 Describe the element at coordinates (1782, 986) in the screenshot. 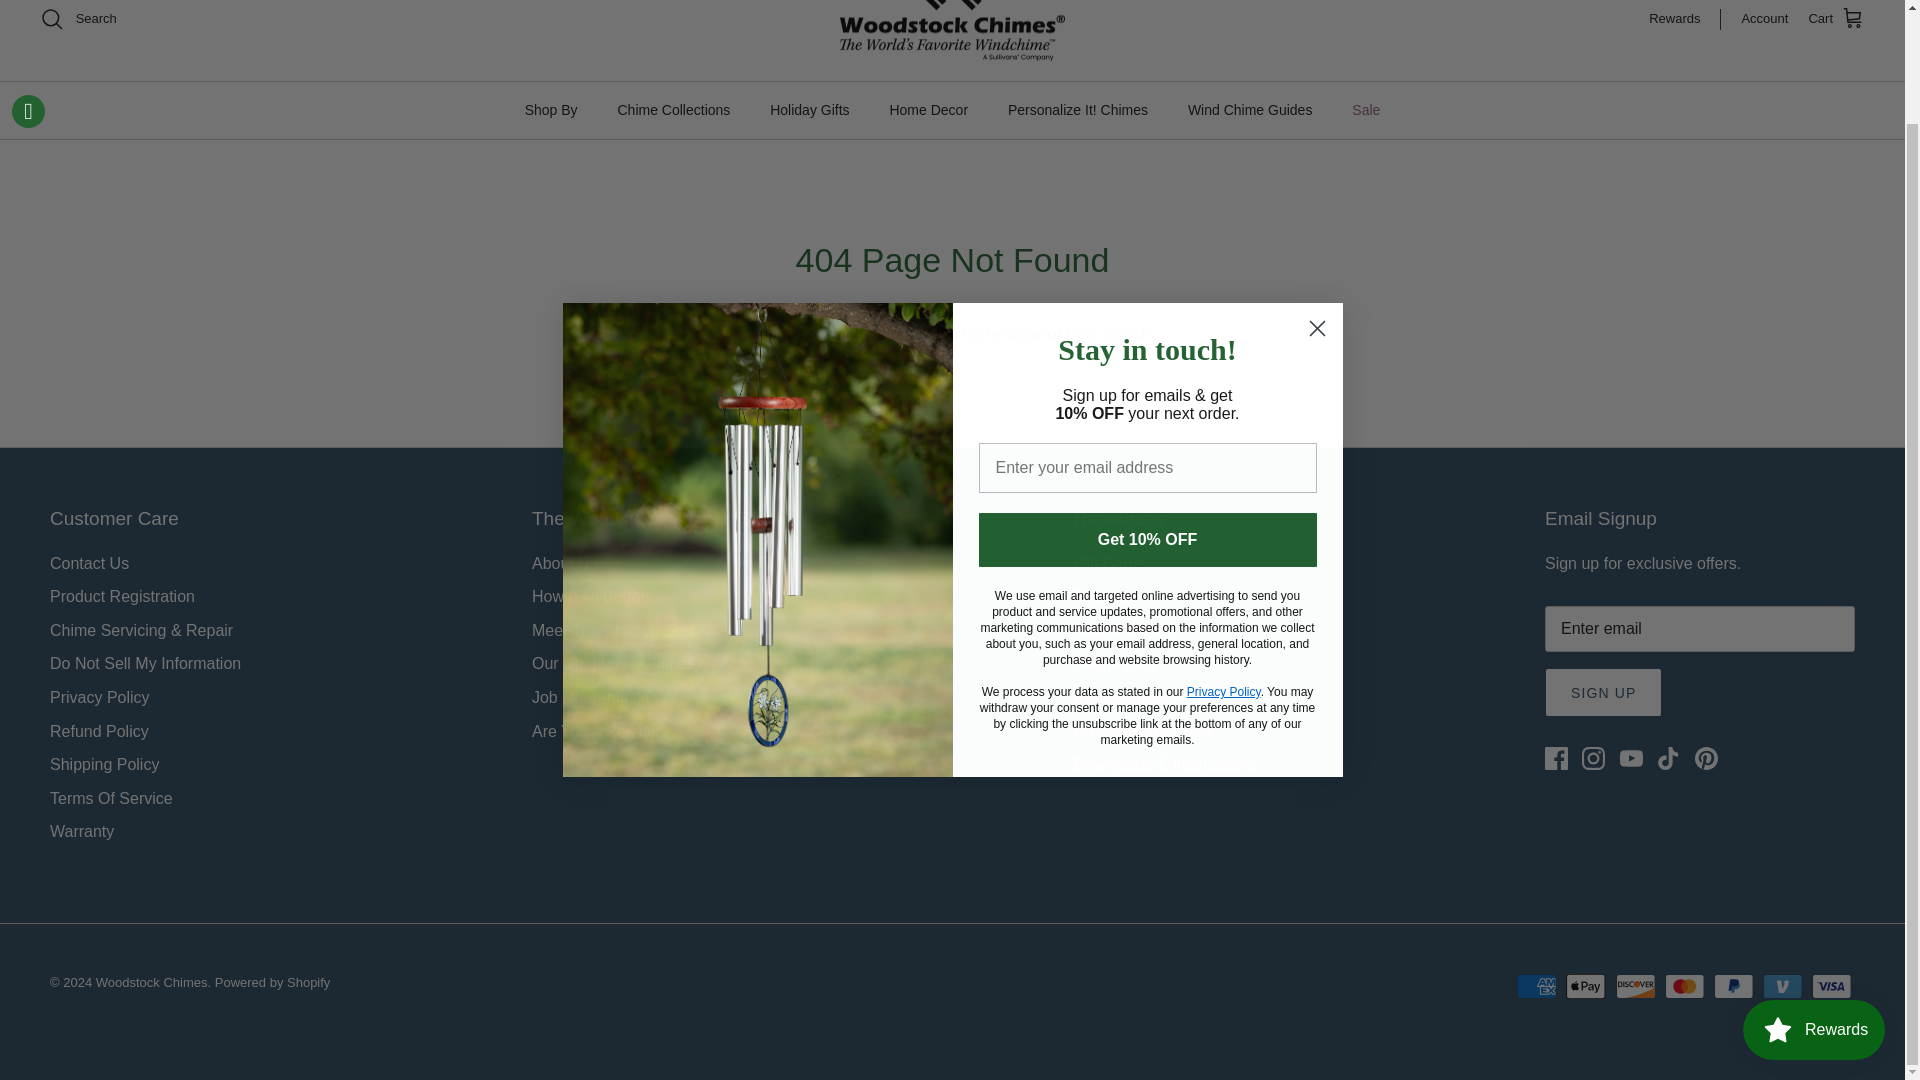

I see `Venmo` at that location.